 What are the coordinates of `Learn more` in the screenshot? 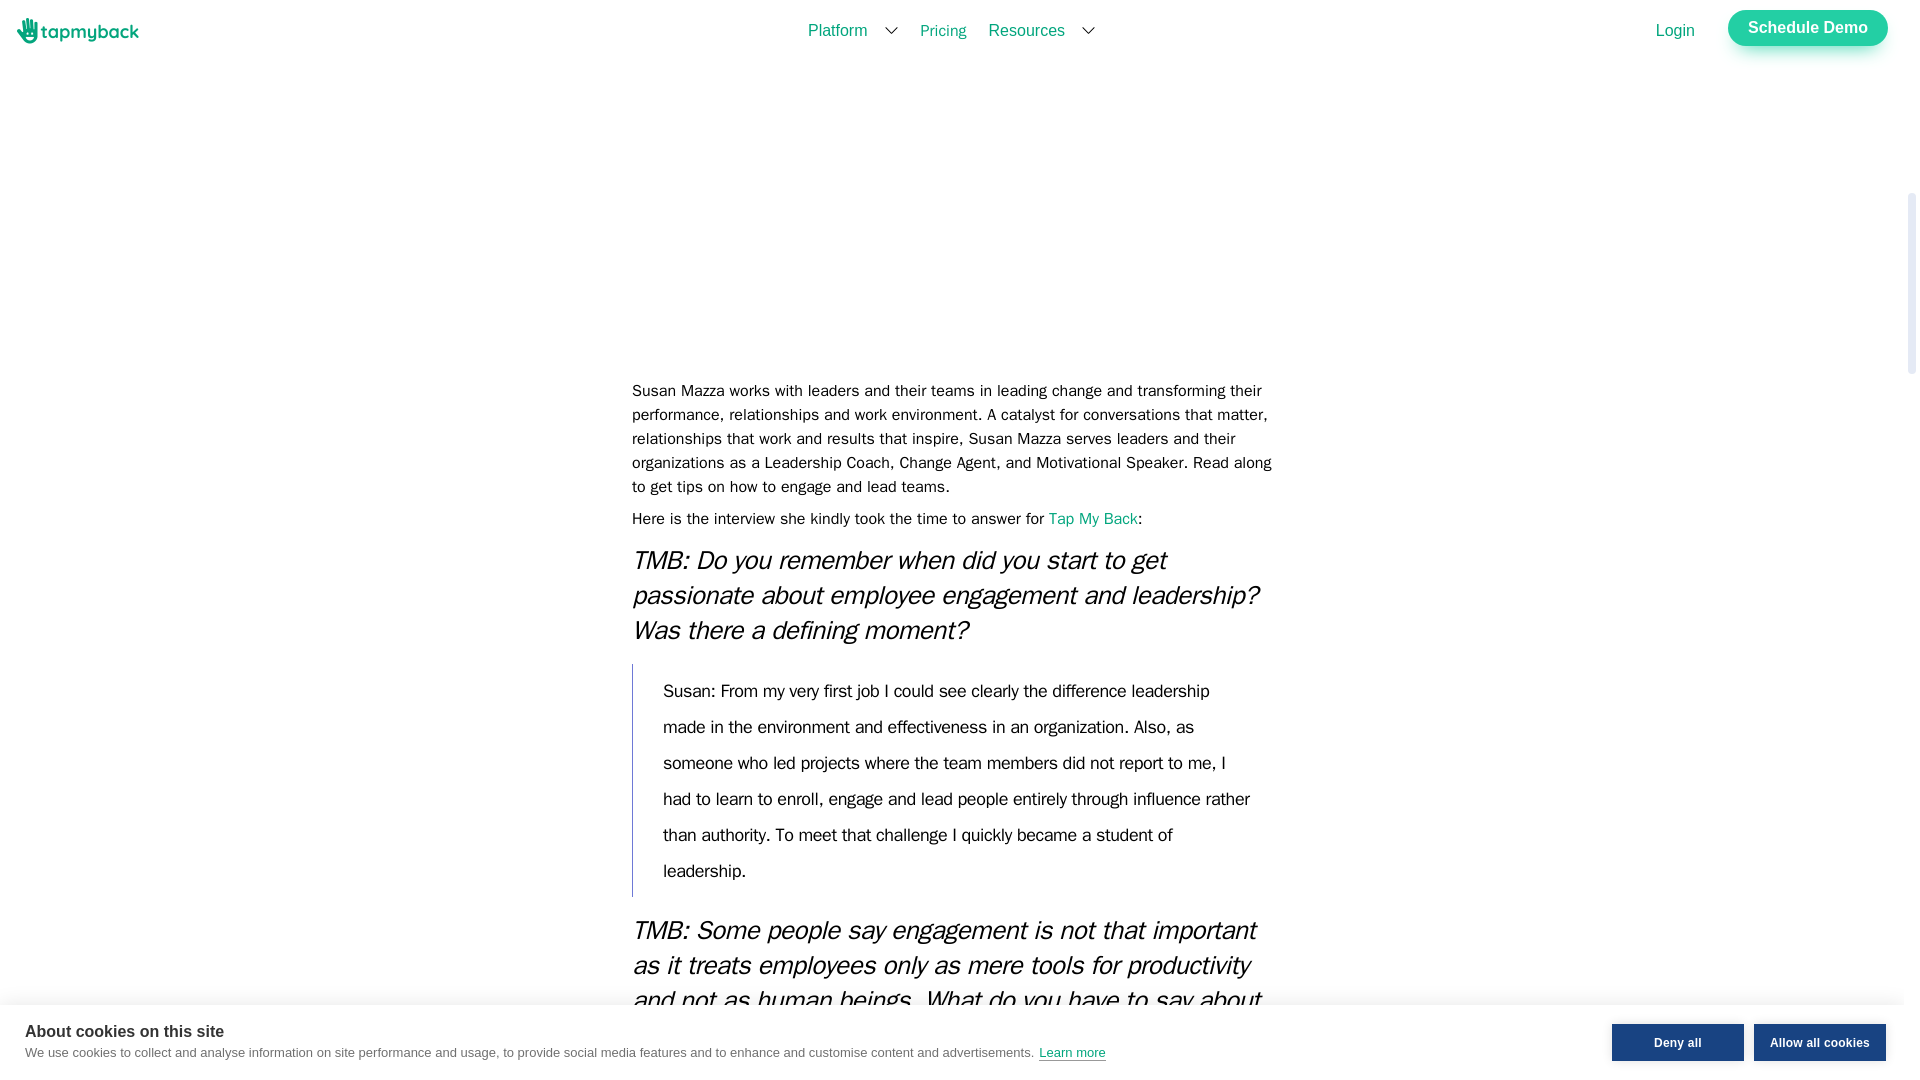 It's located at (1072, 39).